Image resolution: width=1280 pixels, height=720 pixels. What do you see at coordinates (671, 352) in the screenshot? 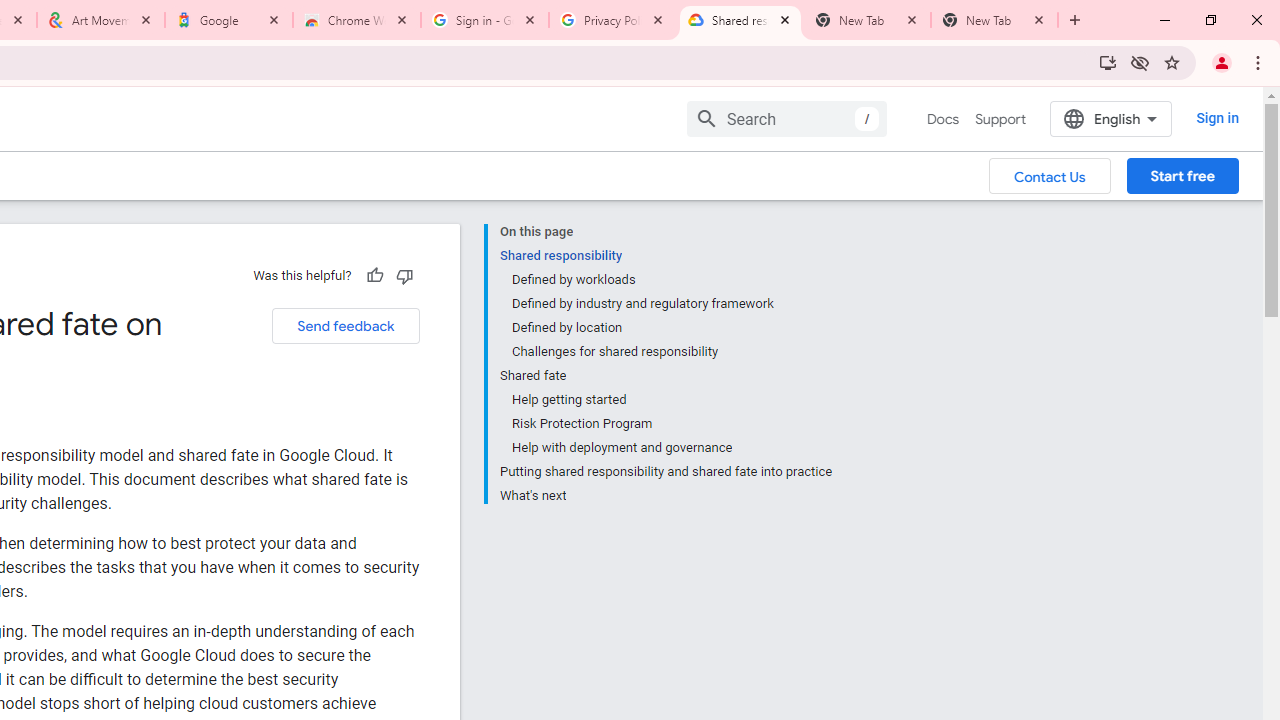
I see `Challenges for shared responsibility` at bounding box center [671, 352].